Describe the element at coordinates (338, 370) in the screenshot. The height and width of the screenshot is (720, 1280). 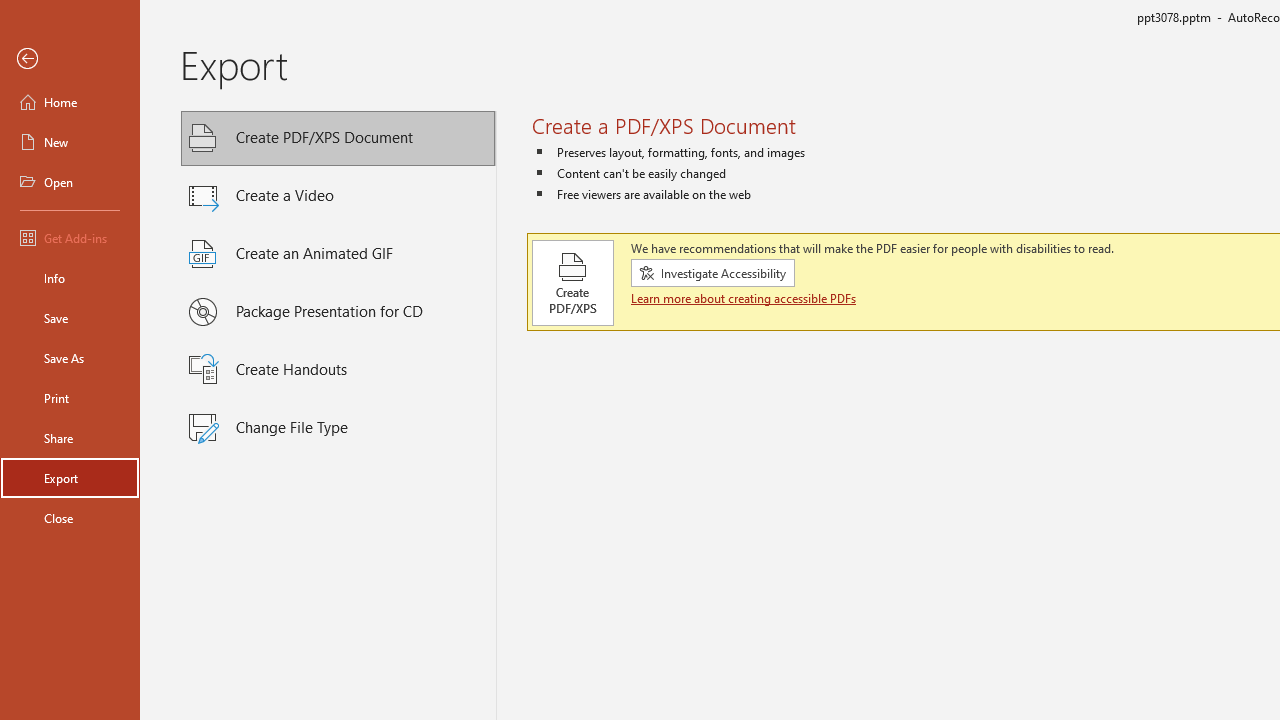
I see `Create Handouts` at that location.